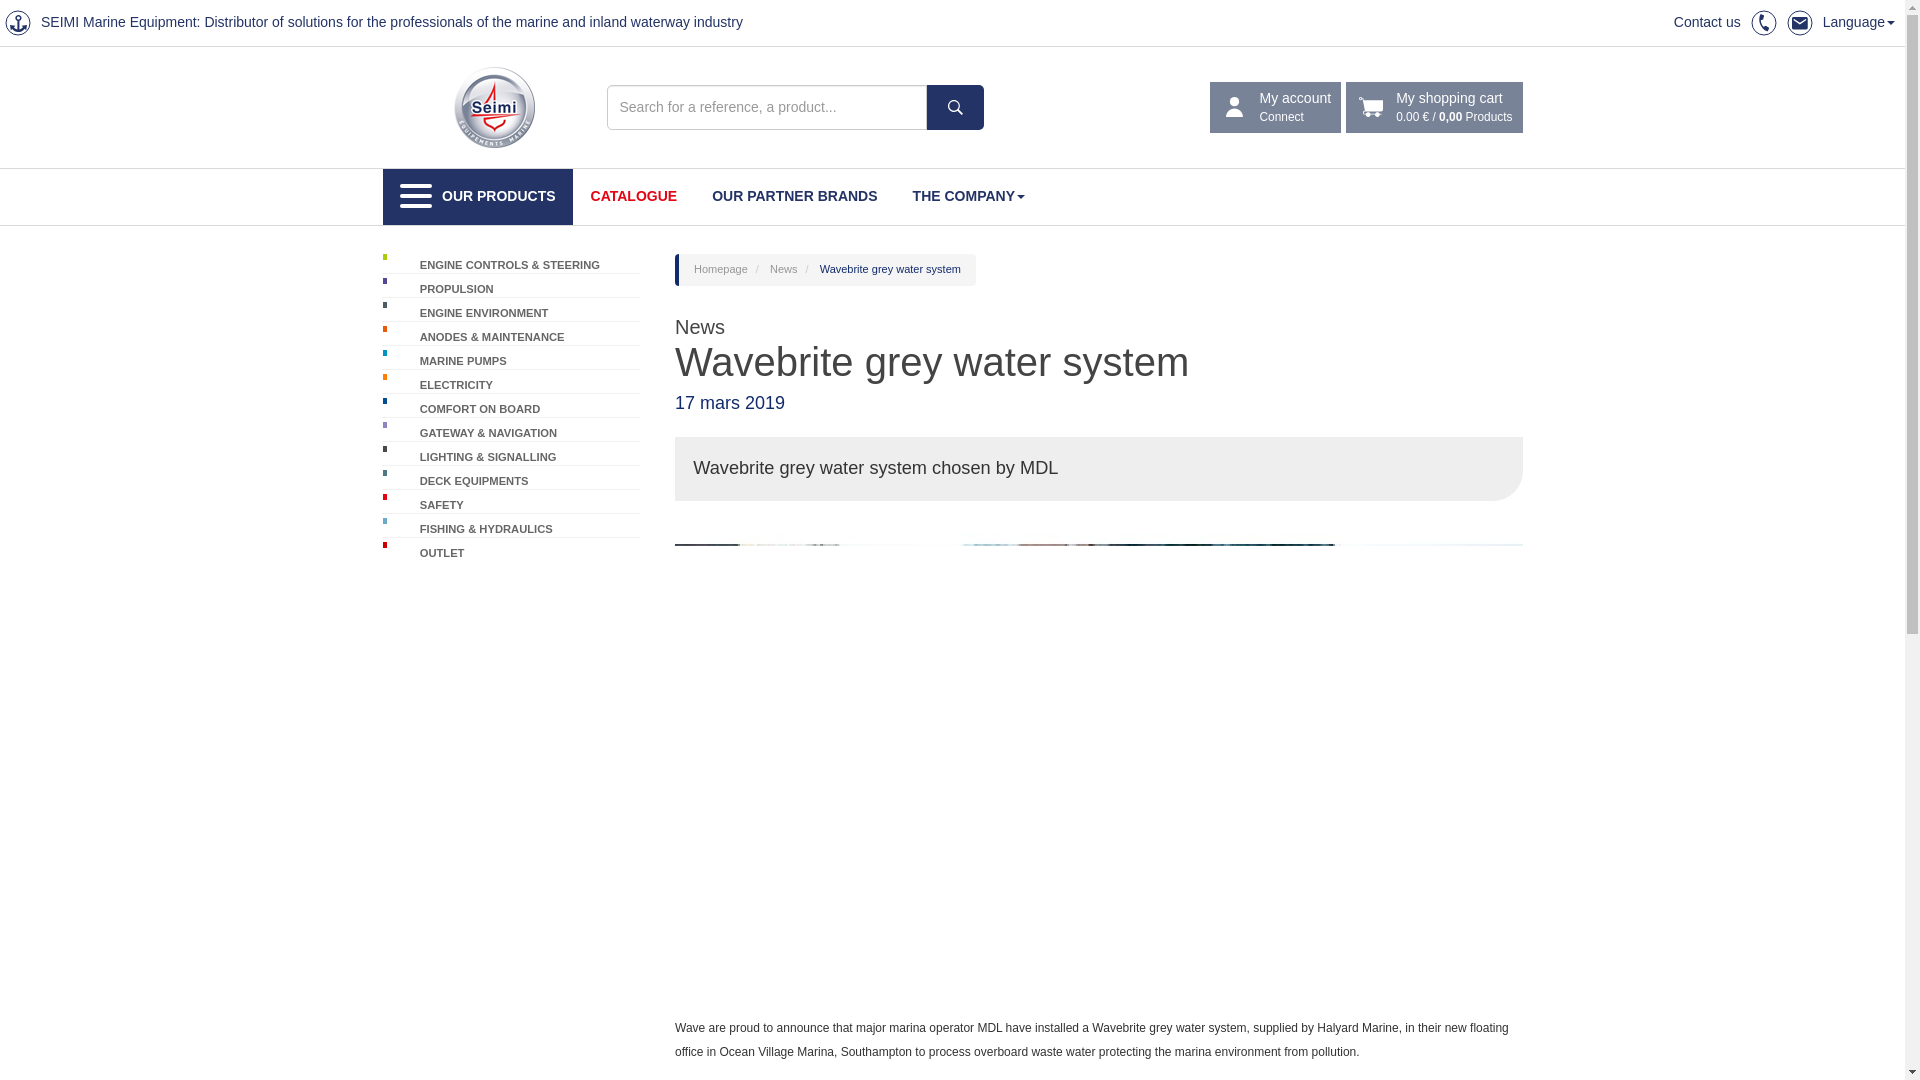 This screenshot has width=1920, height=1080. What do you see at coordinates (1858, 22) in the screenshot?
I see `Language` at bounding box center [1858, 22].